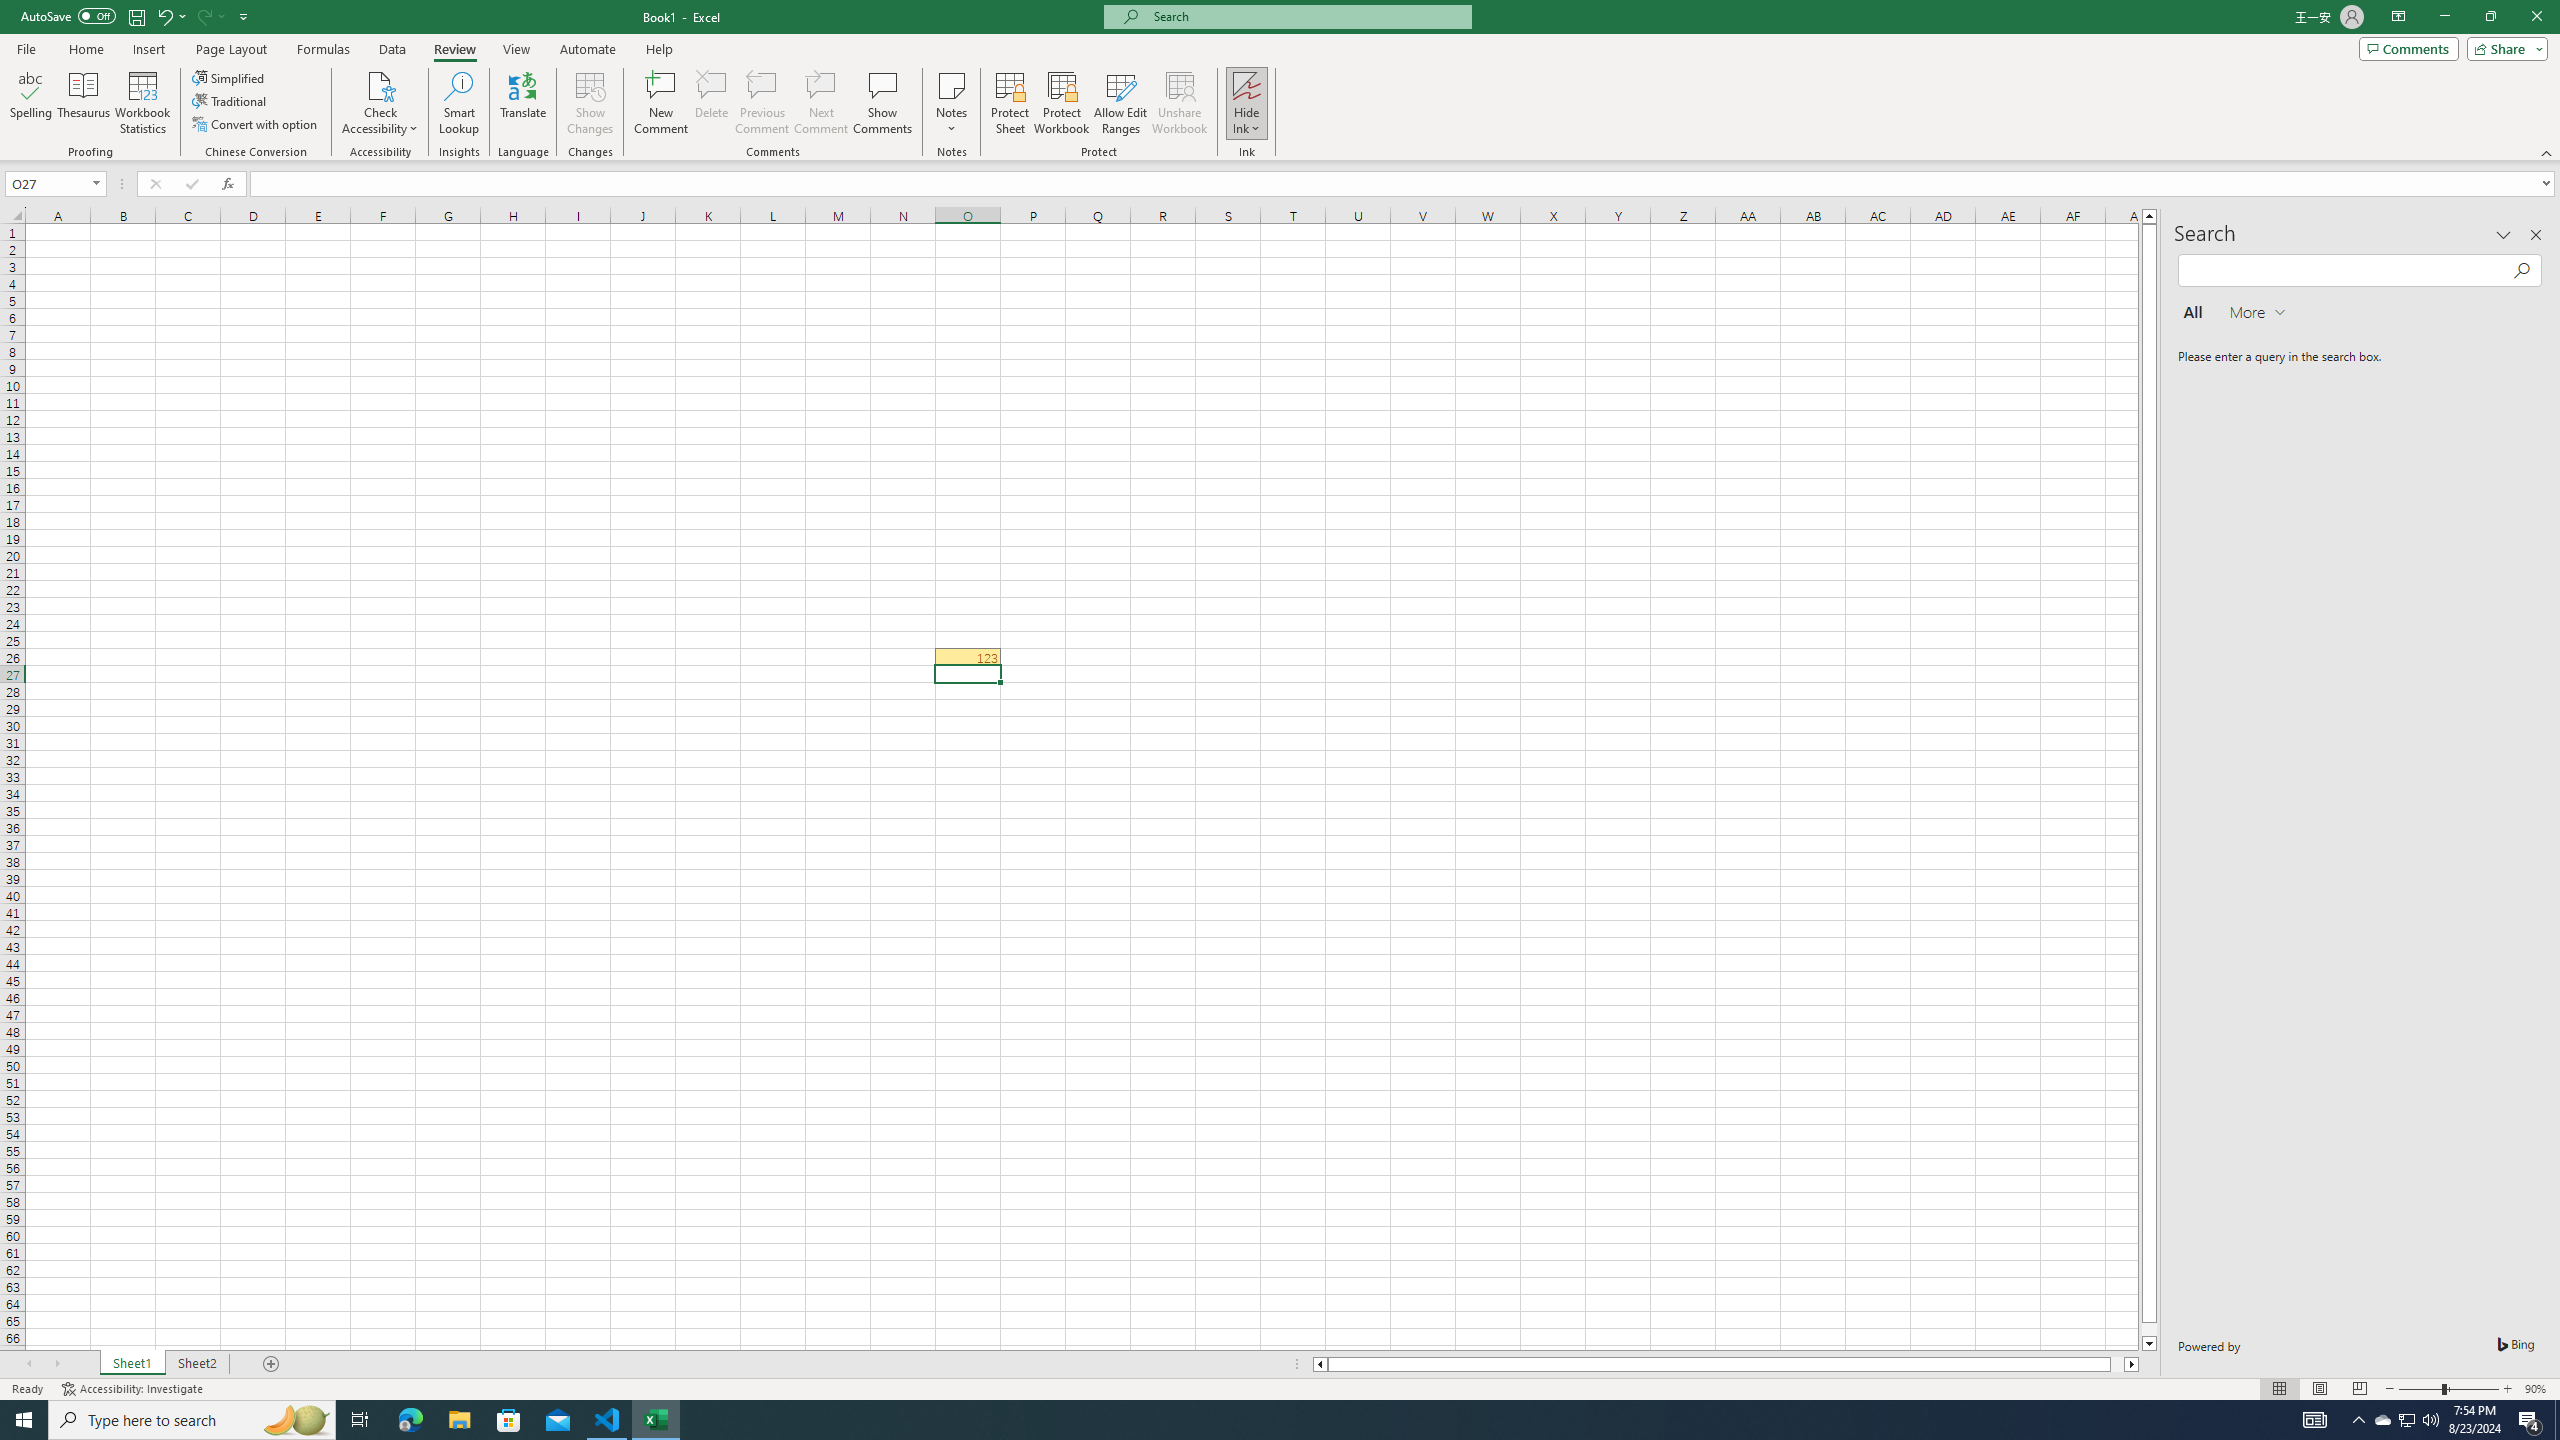 The image size is (2560, 1440). I want to click on Accessibility Checker Accessibility: Investigate, so click(134, 1389).